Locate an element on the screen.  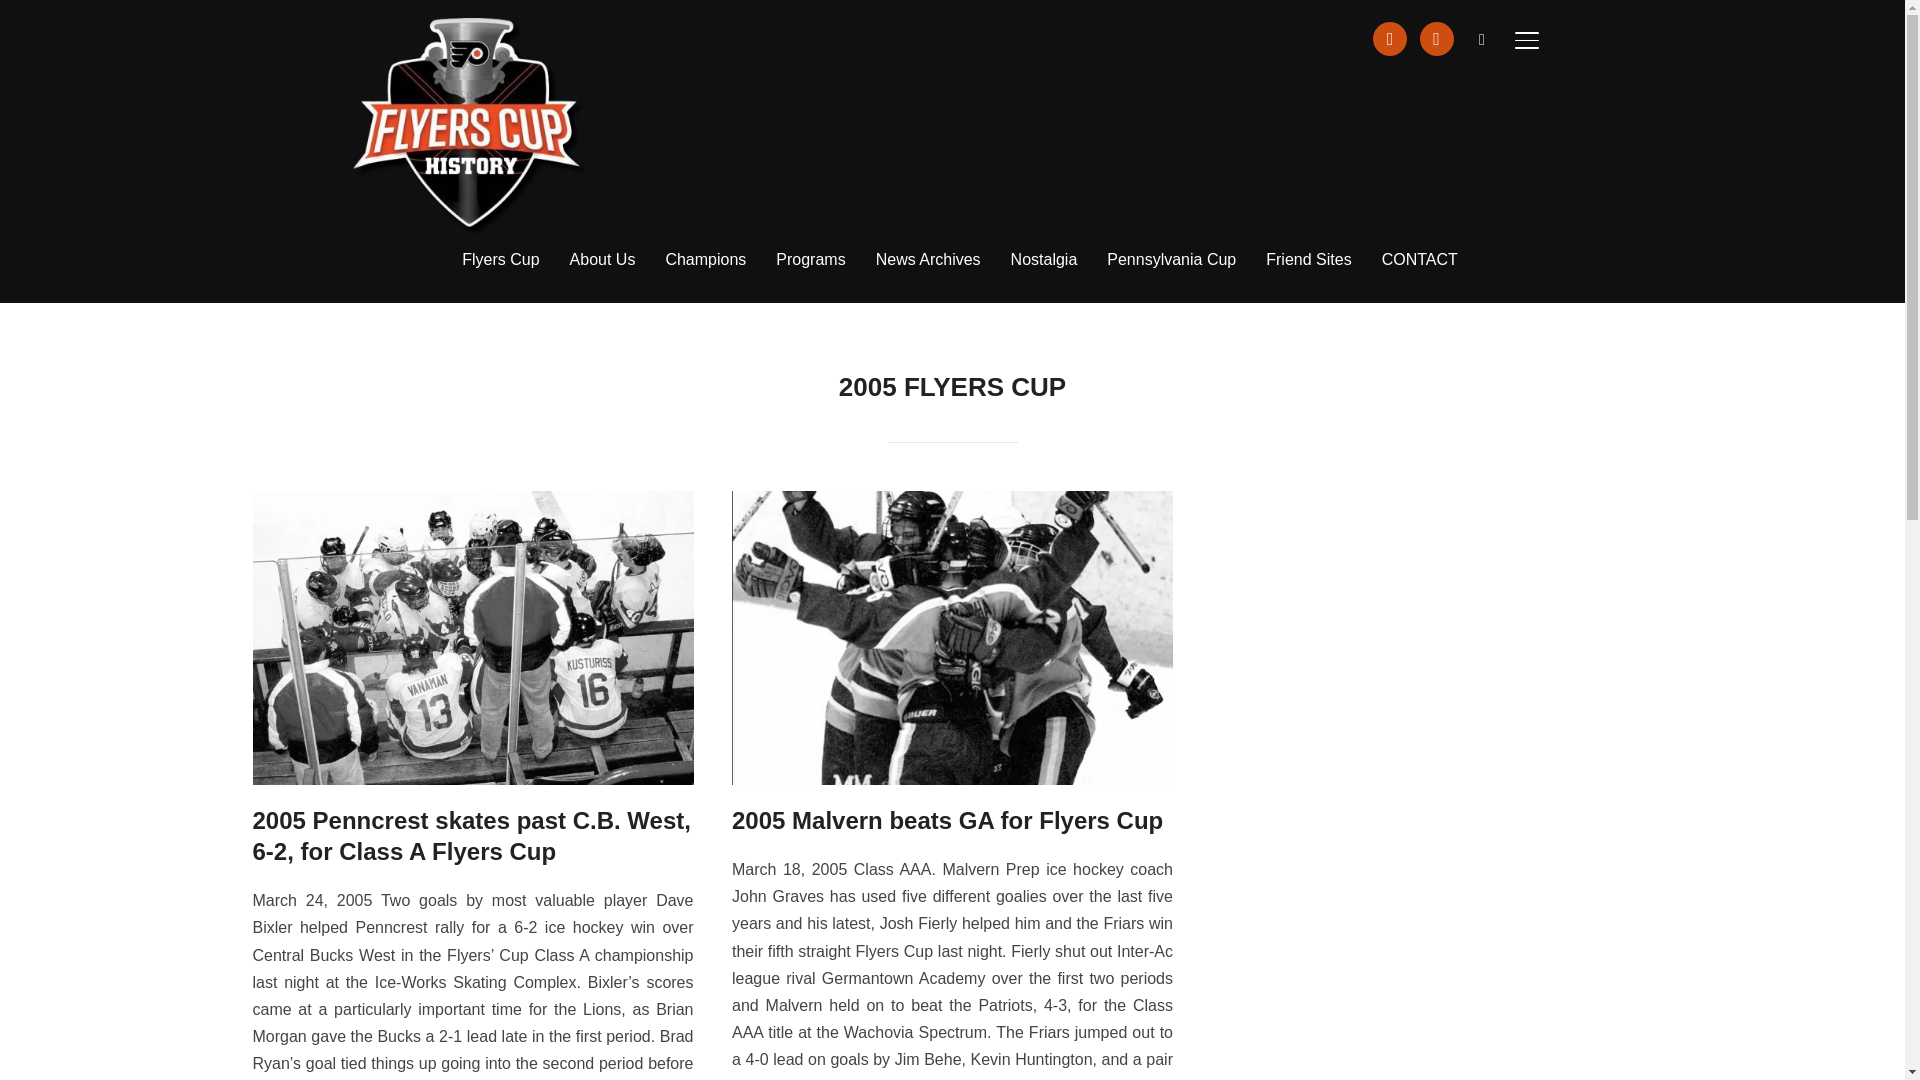
Twitter is located at coordinates (1436, 38).